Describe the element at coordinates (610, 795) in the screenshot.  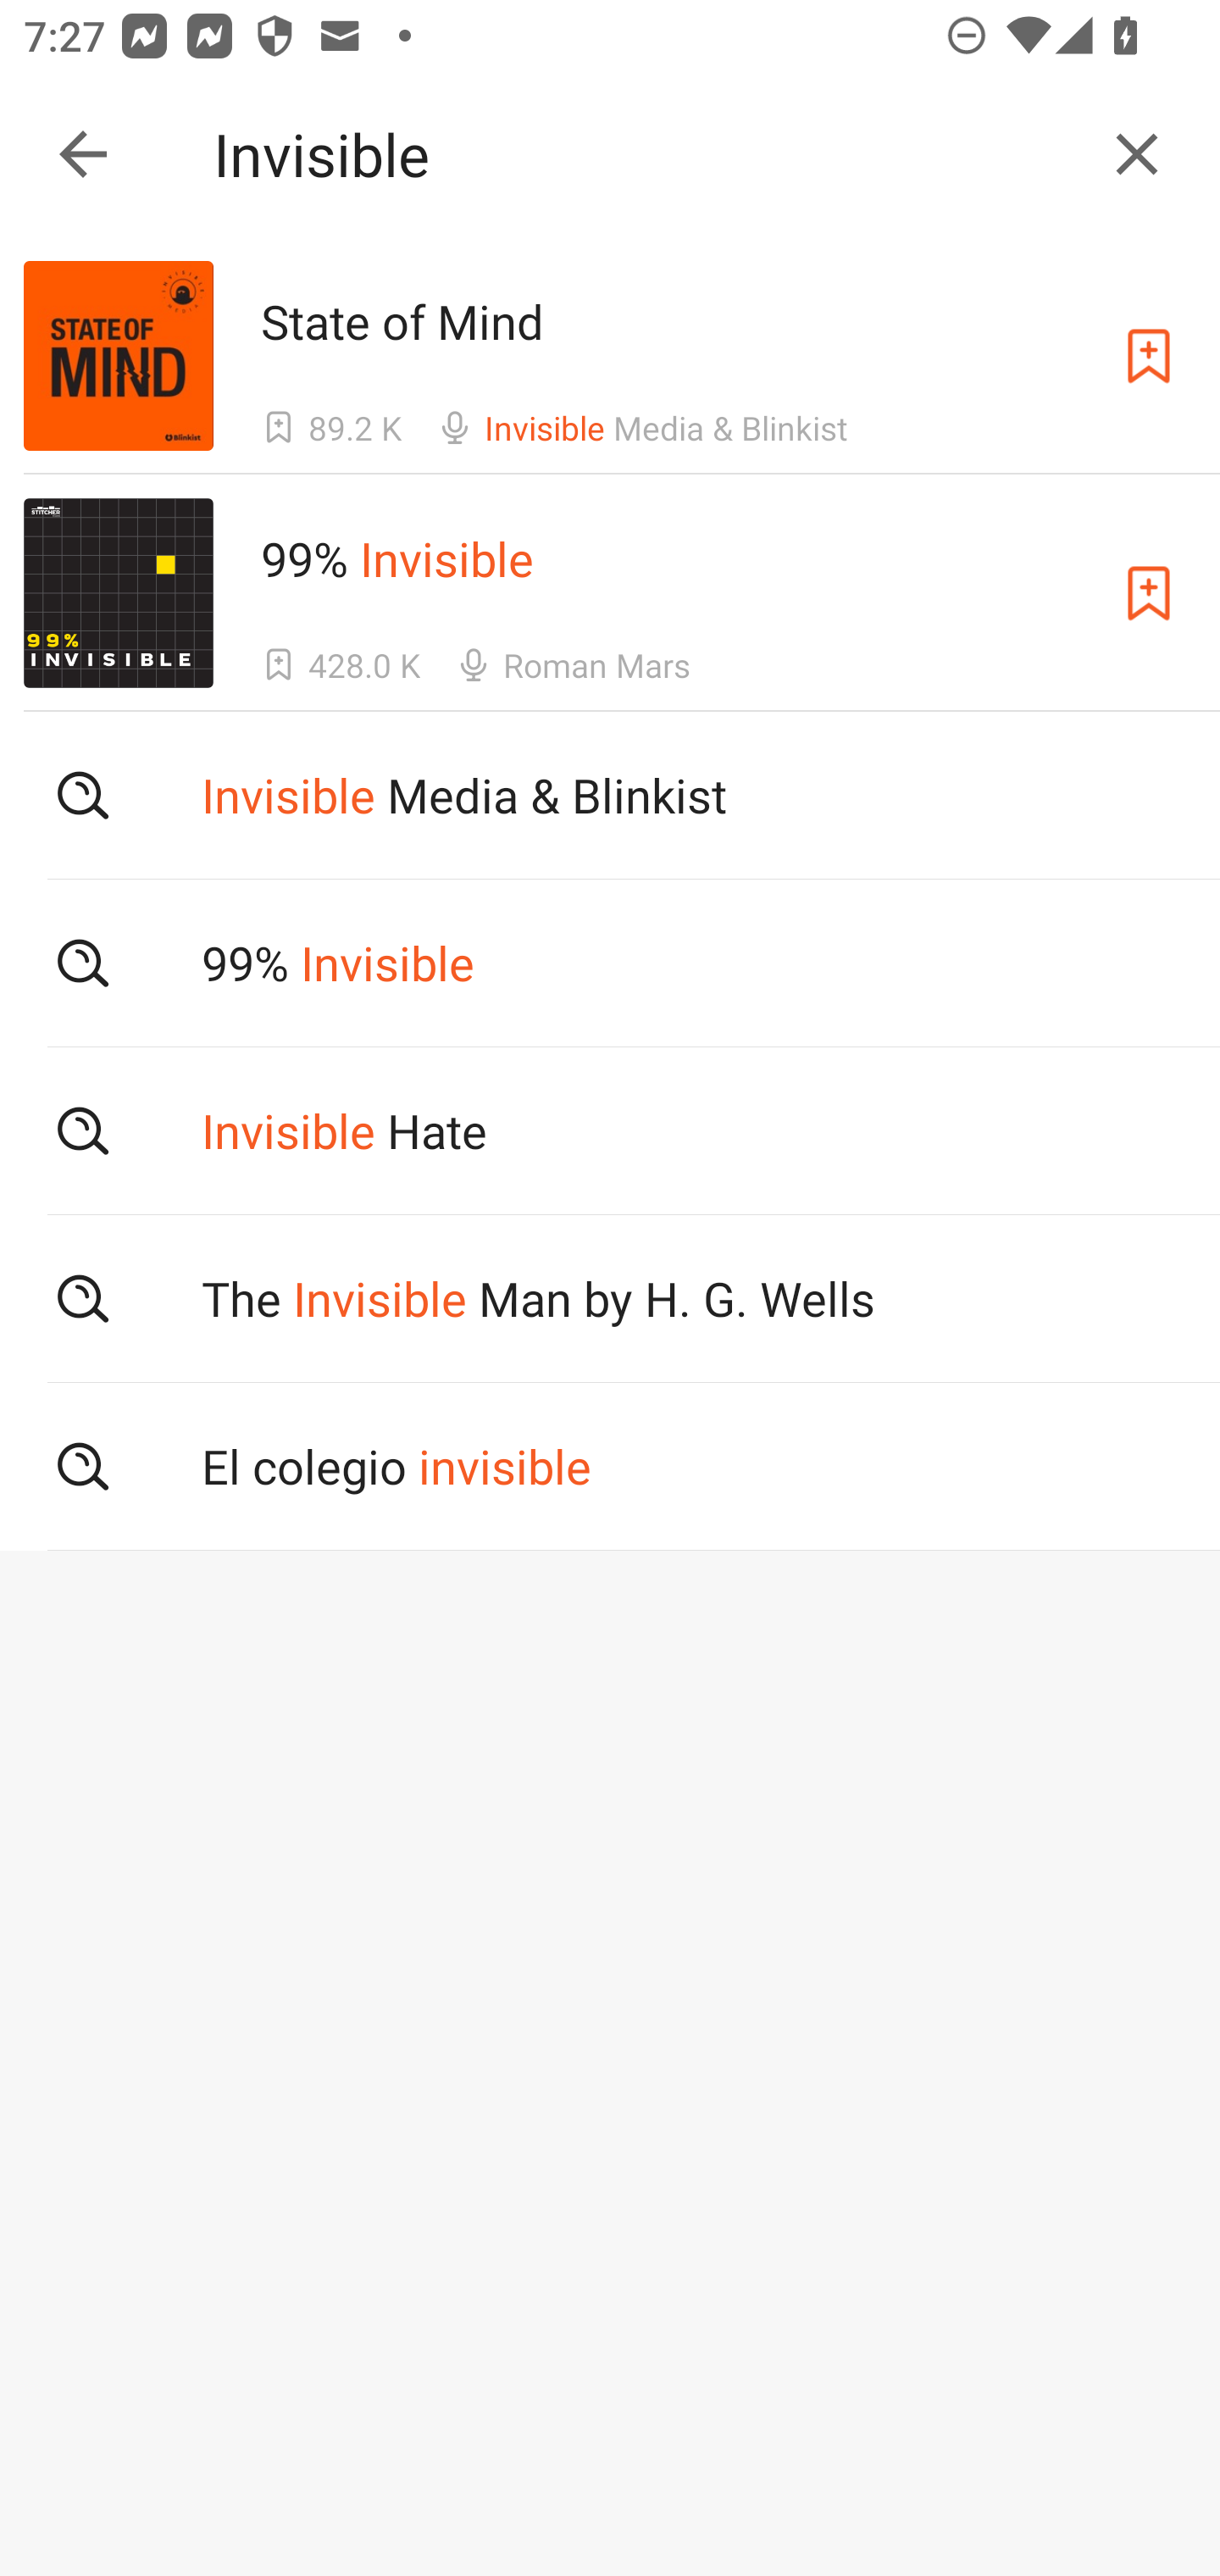
I see ` Invisible Media & Blinkist` at that location.